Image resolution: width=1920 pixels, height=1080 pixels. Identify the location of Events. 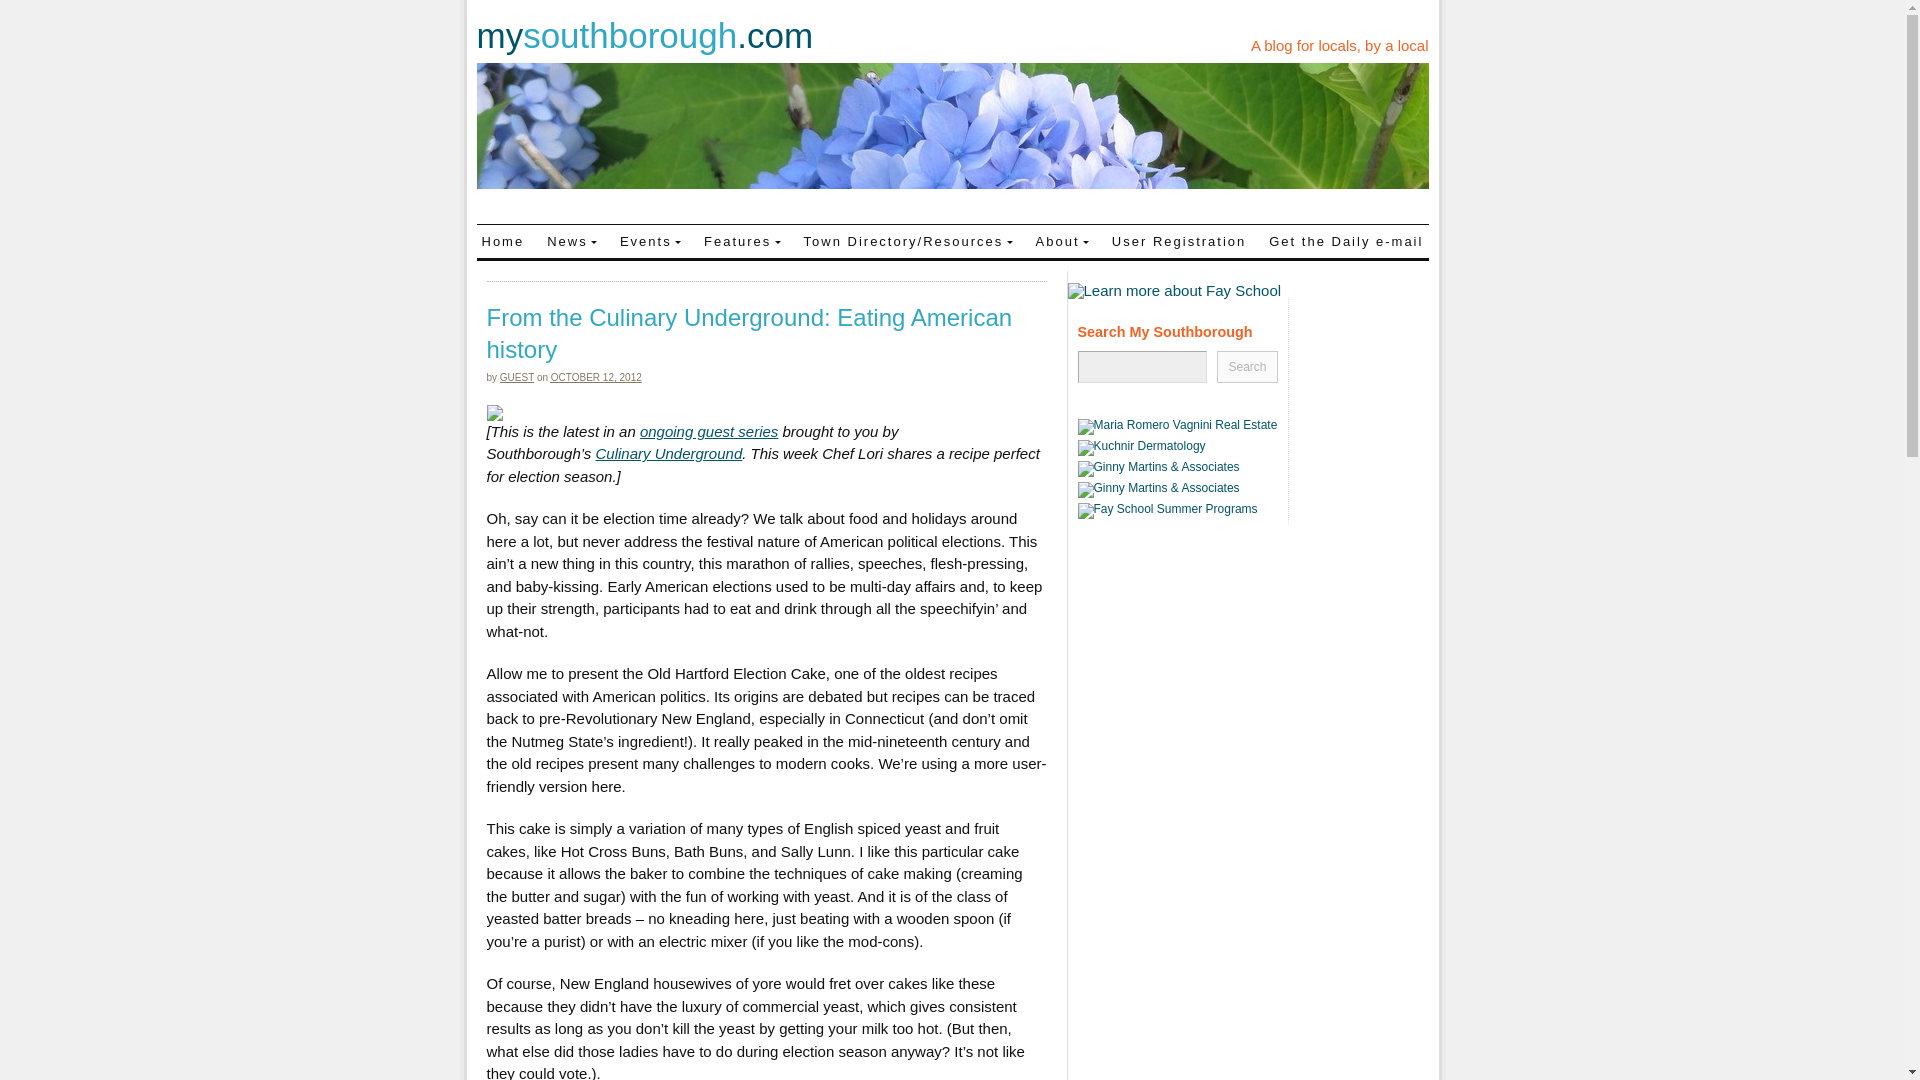
(650, 240).